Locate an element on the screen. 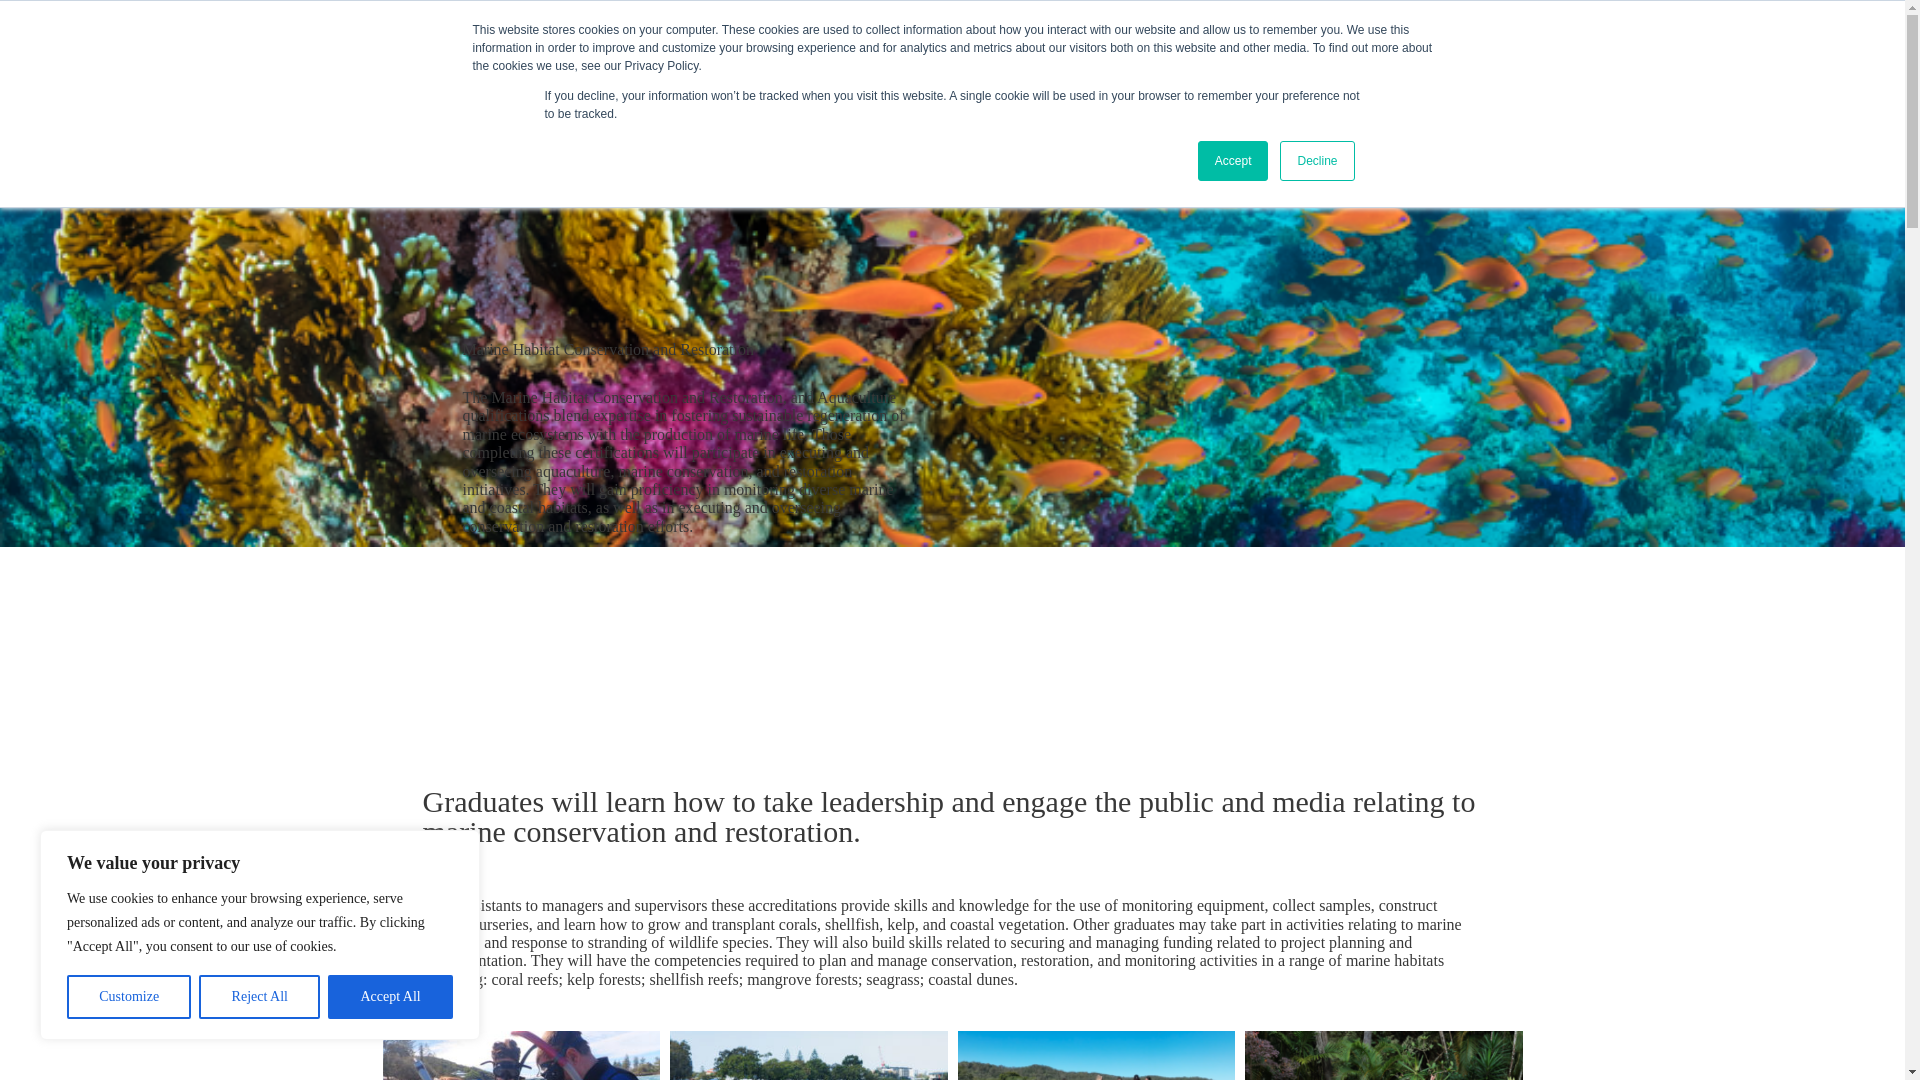 The height and width of the screenshot is (1080, 1920). Accept is located at coordinates (1234, 161).